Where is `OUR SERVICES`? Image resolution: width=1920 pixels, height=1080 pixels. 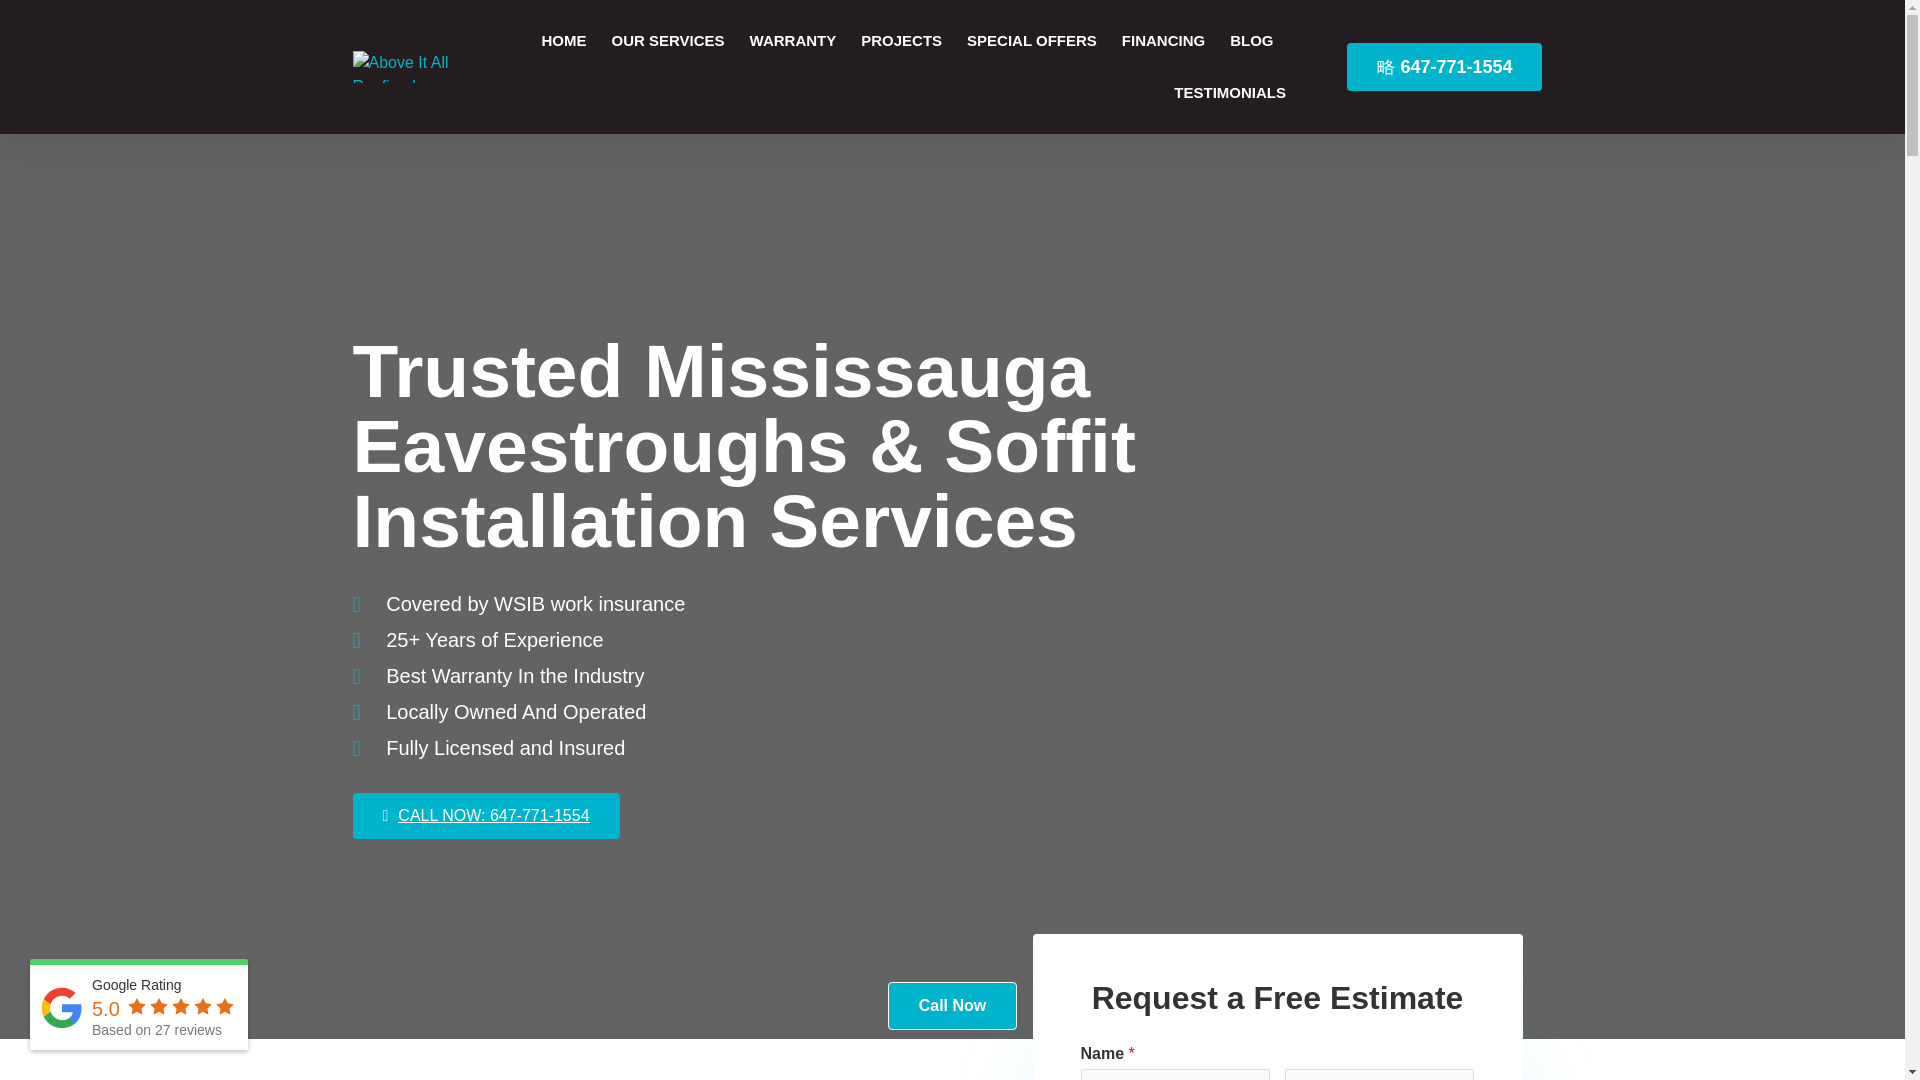
OUR SERVICES is located at coordinates (666, 40).